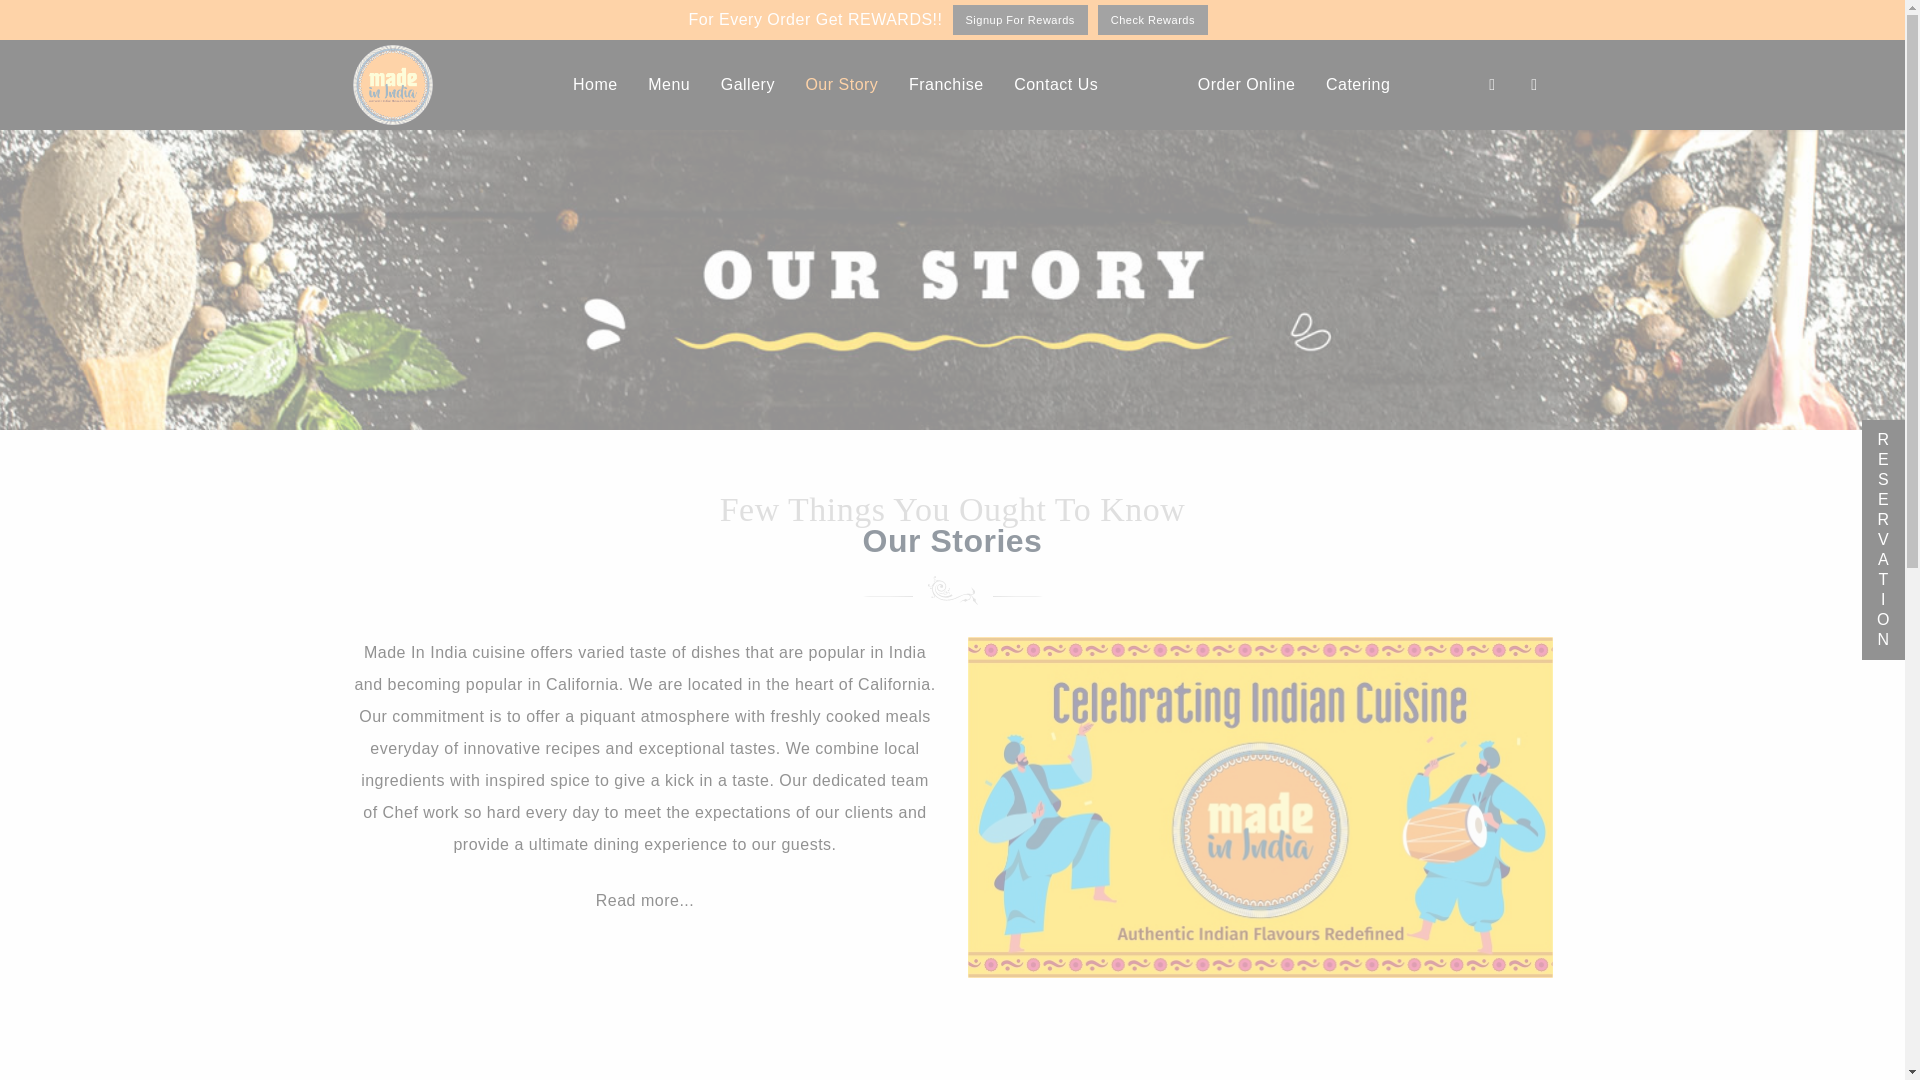 The height and width of the screenshot is (1080, 1920). I want to click on Contact Us, so click(1056, 85).